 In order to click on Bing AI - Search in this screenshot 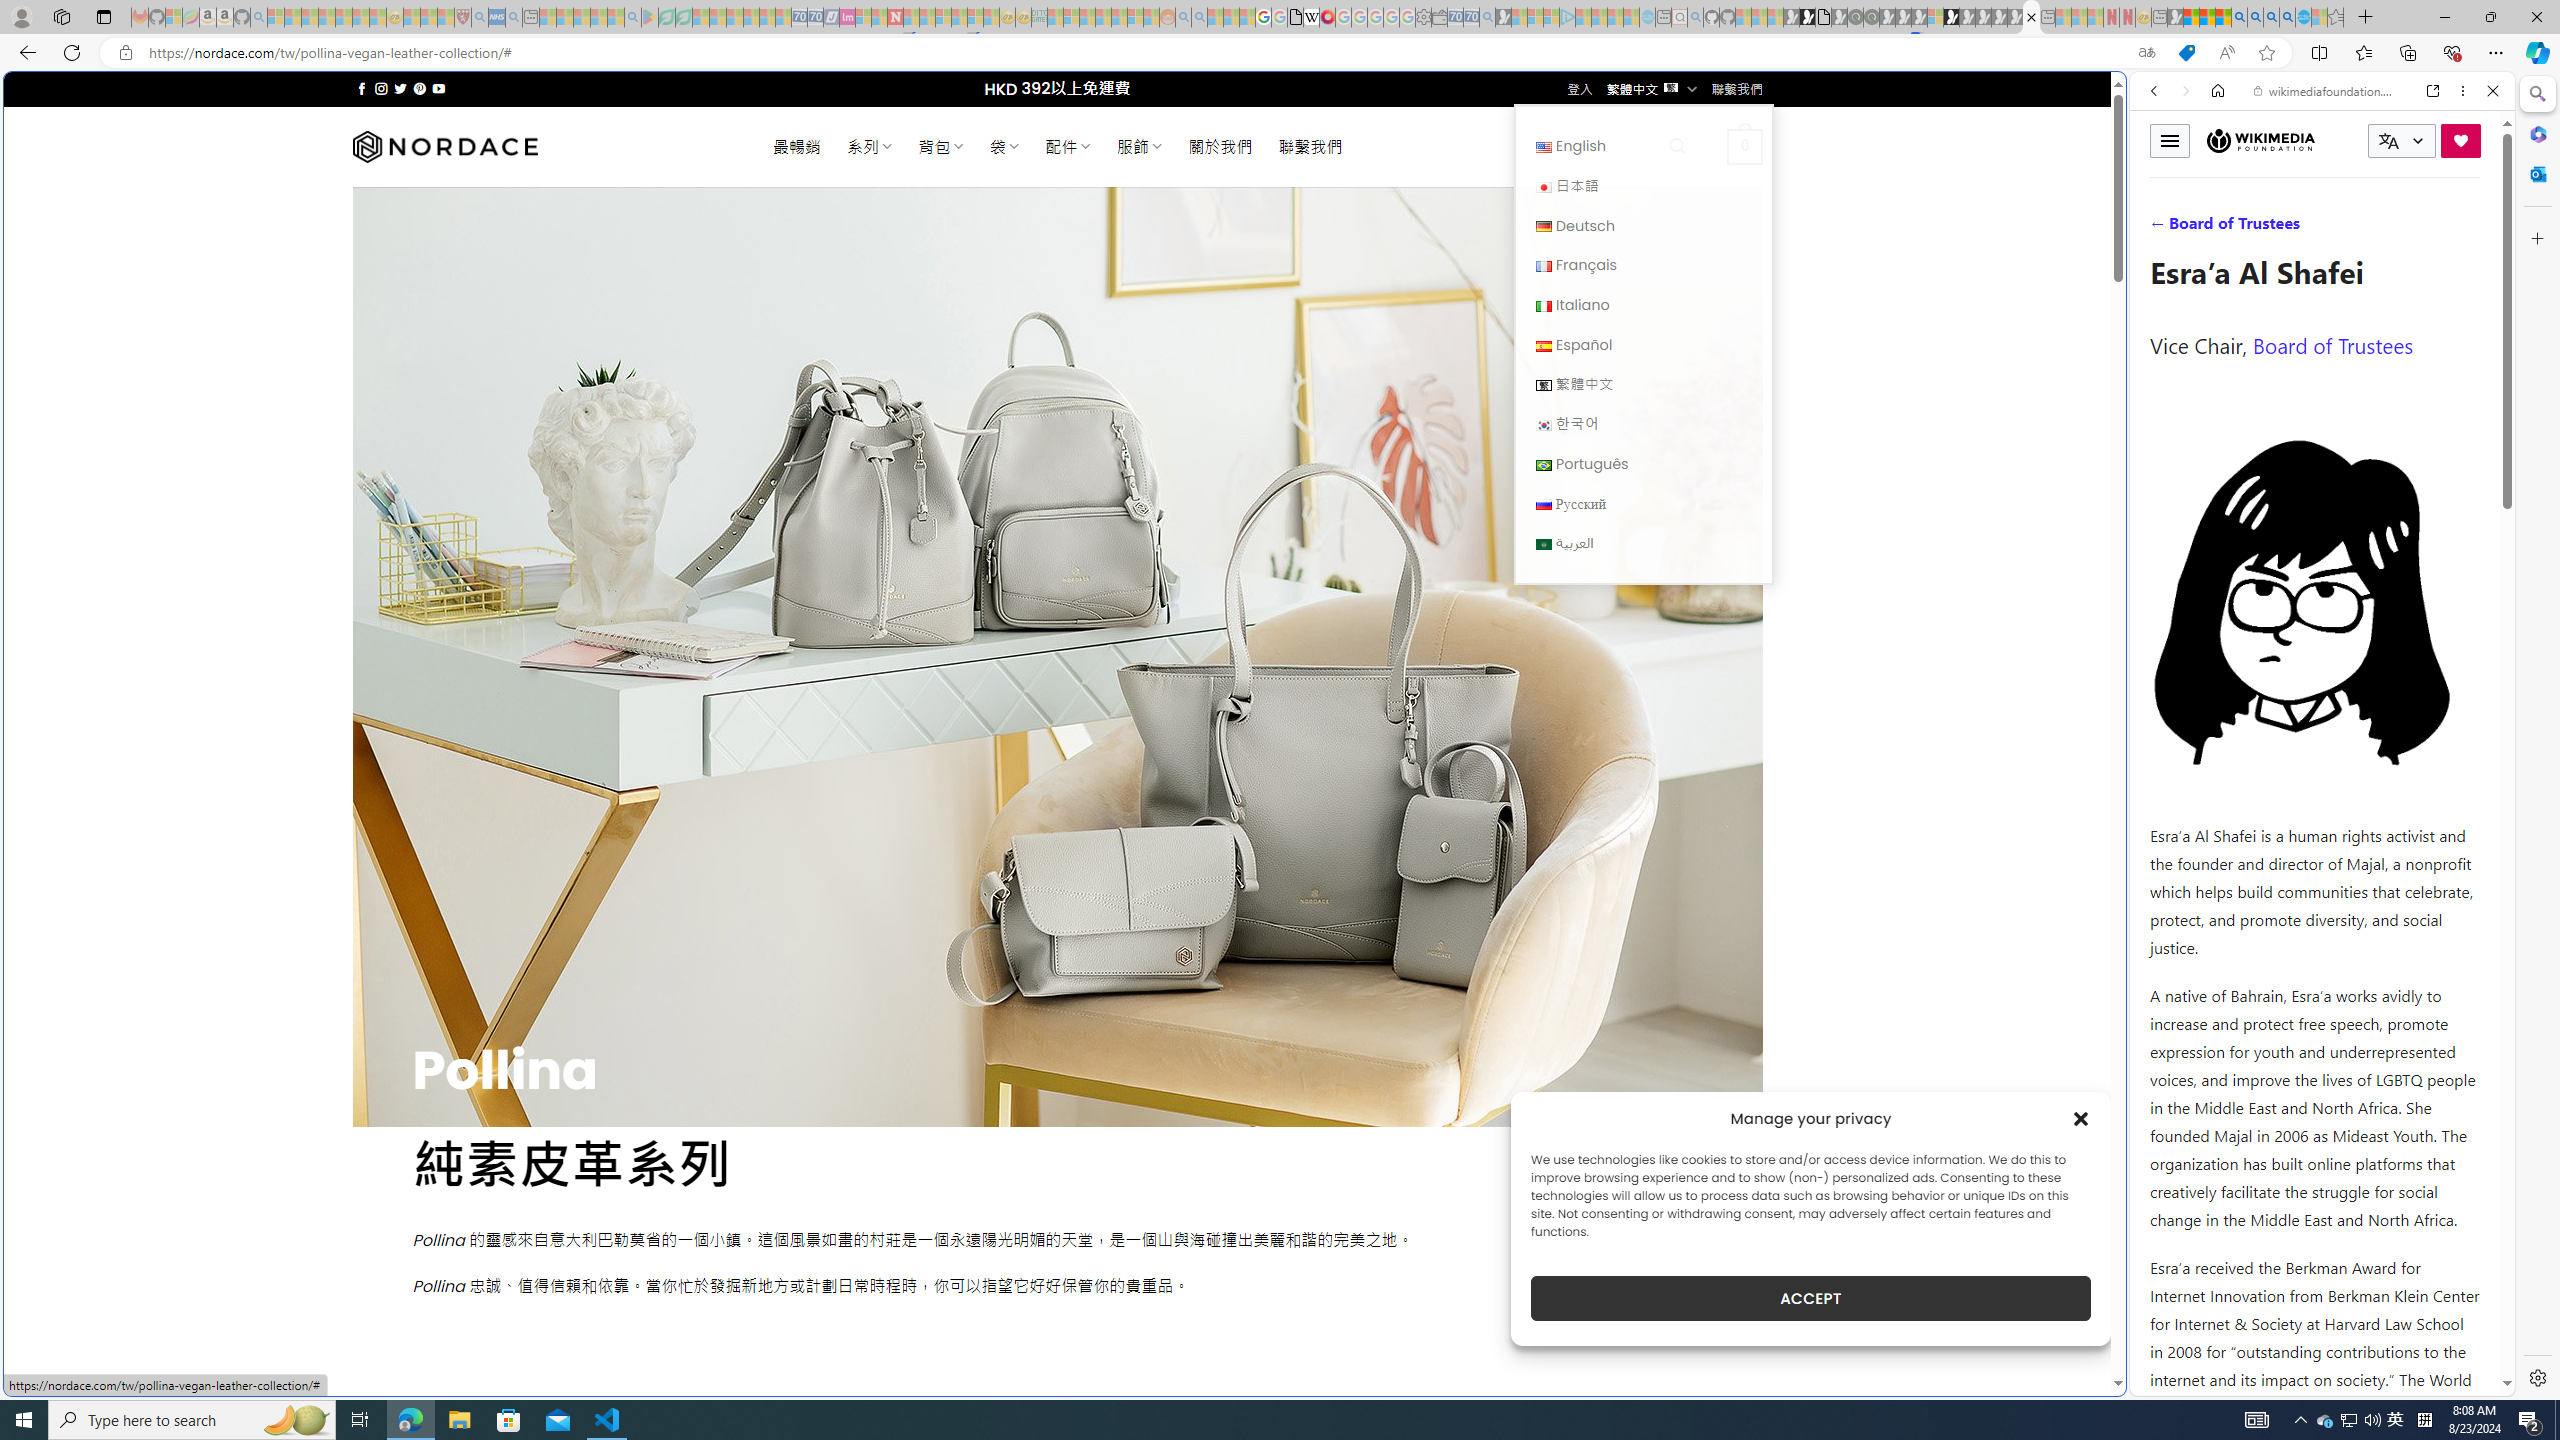, I will do `click(2238, 17)`.